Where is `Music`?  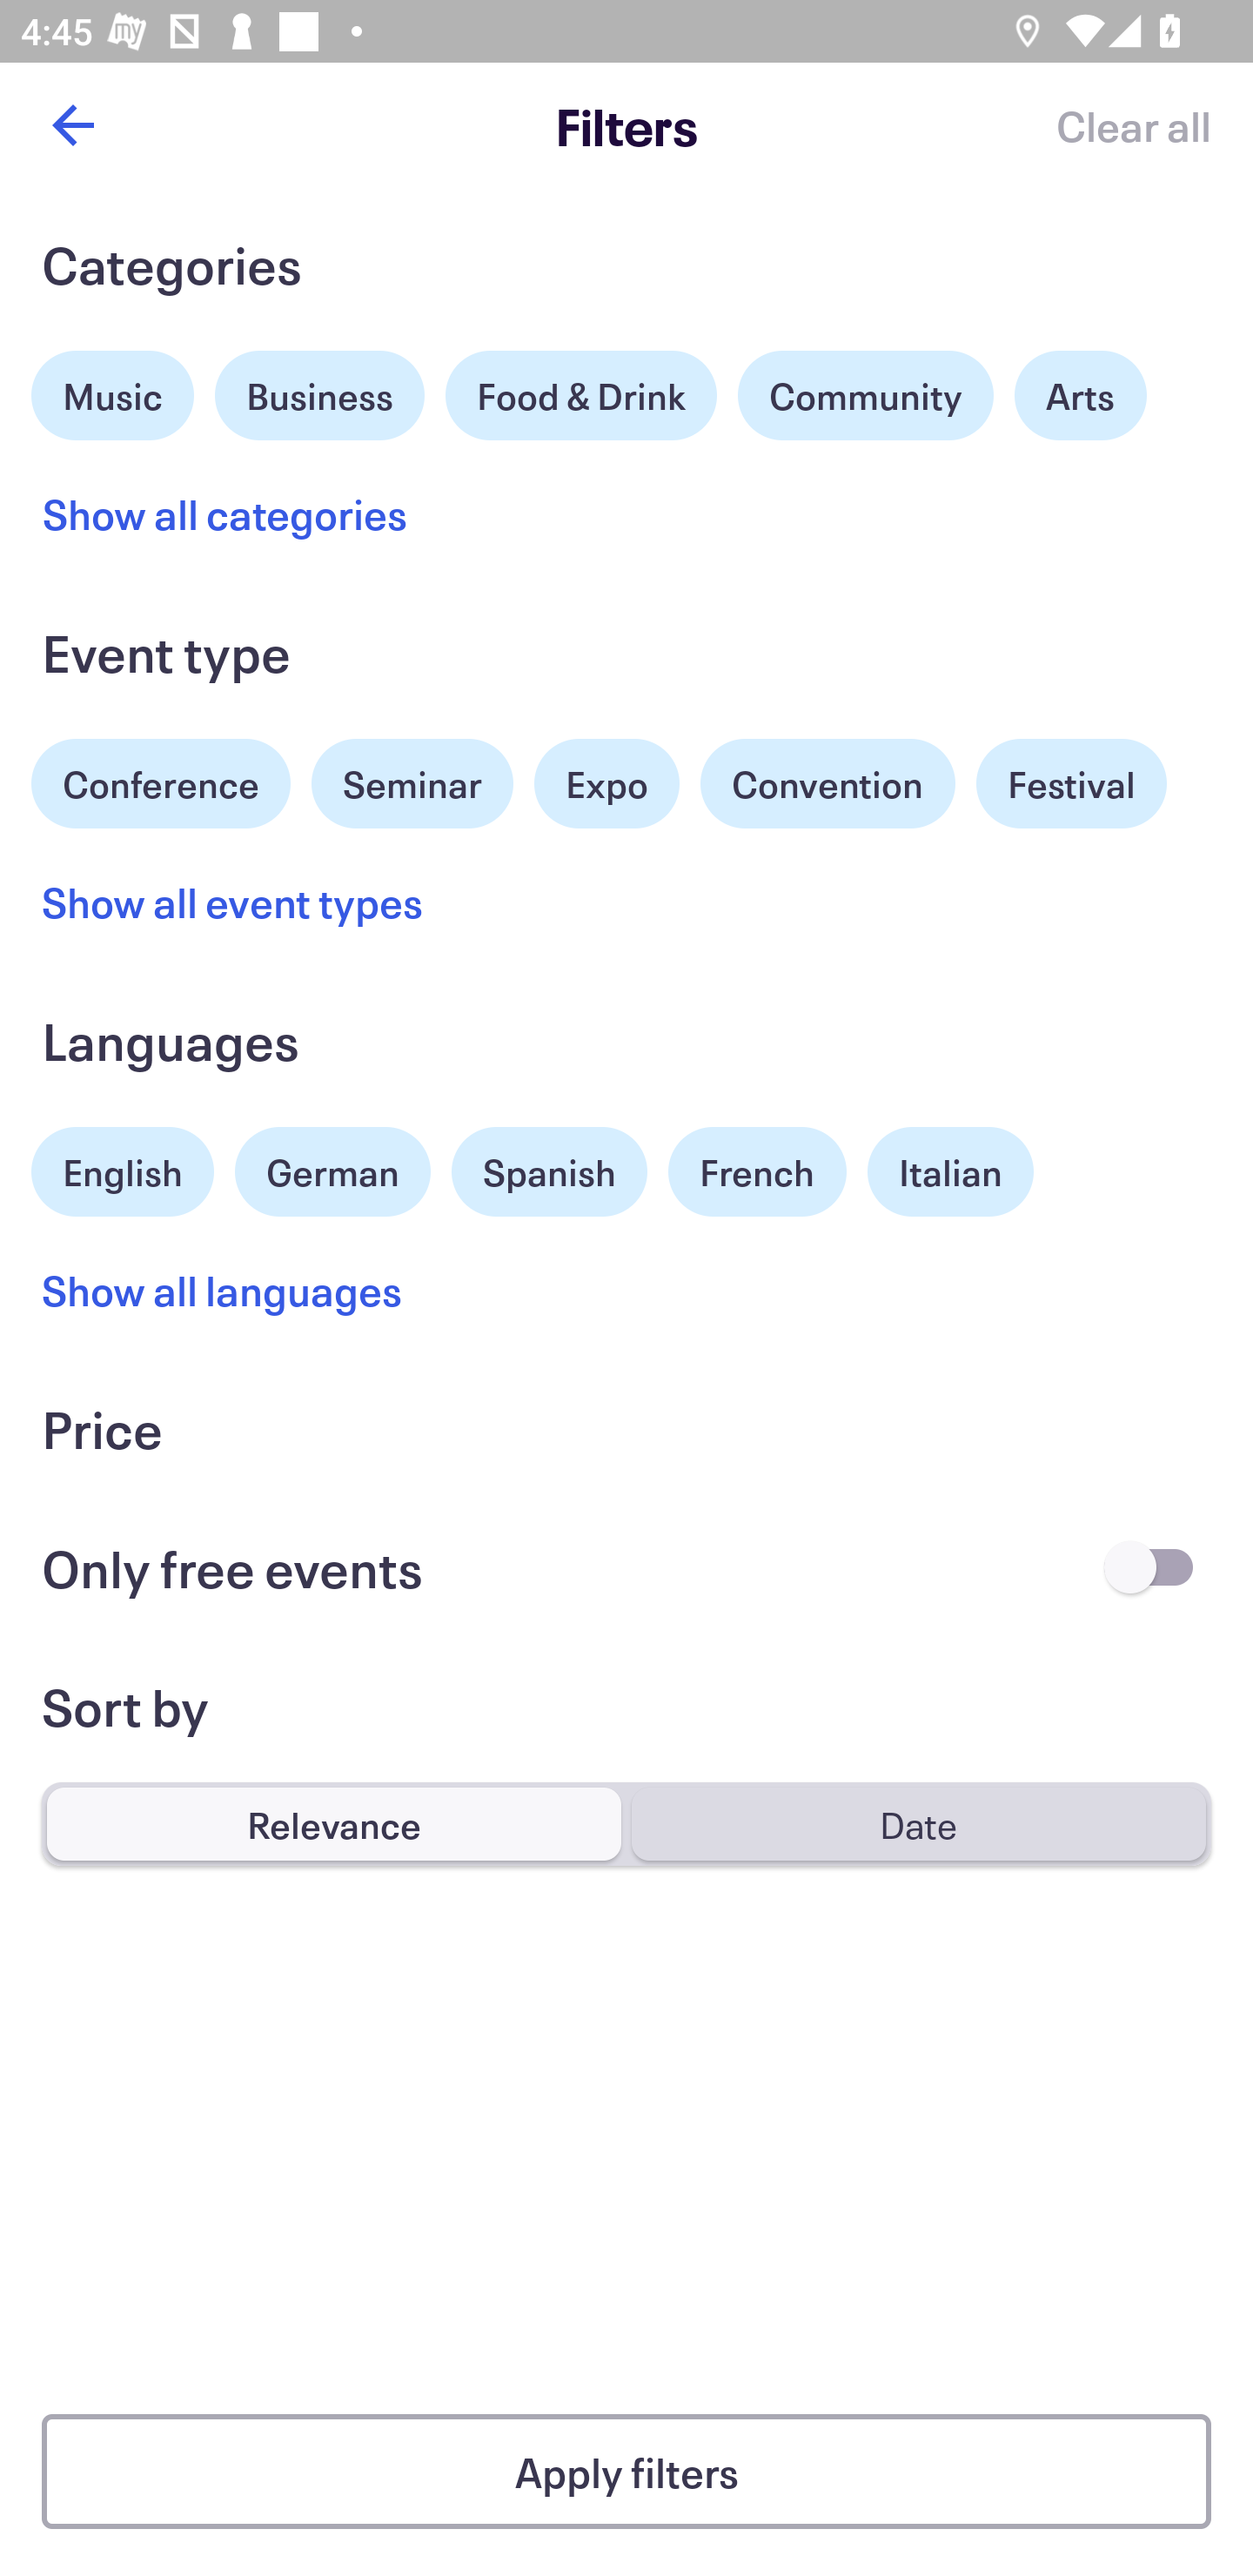
Music is located at coordinates (113, 392).